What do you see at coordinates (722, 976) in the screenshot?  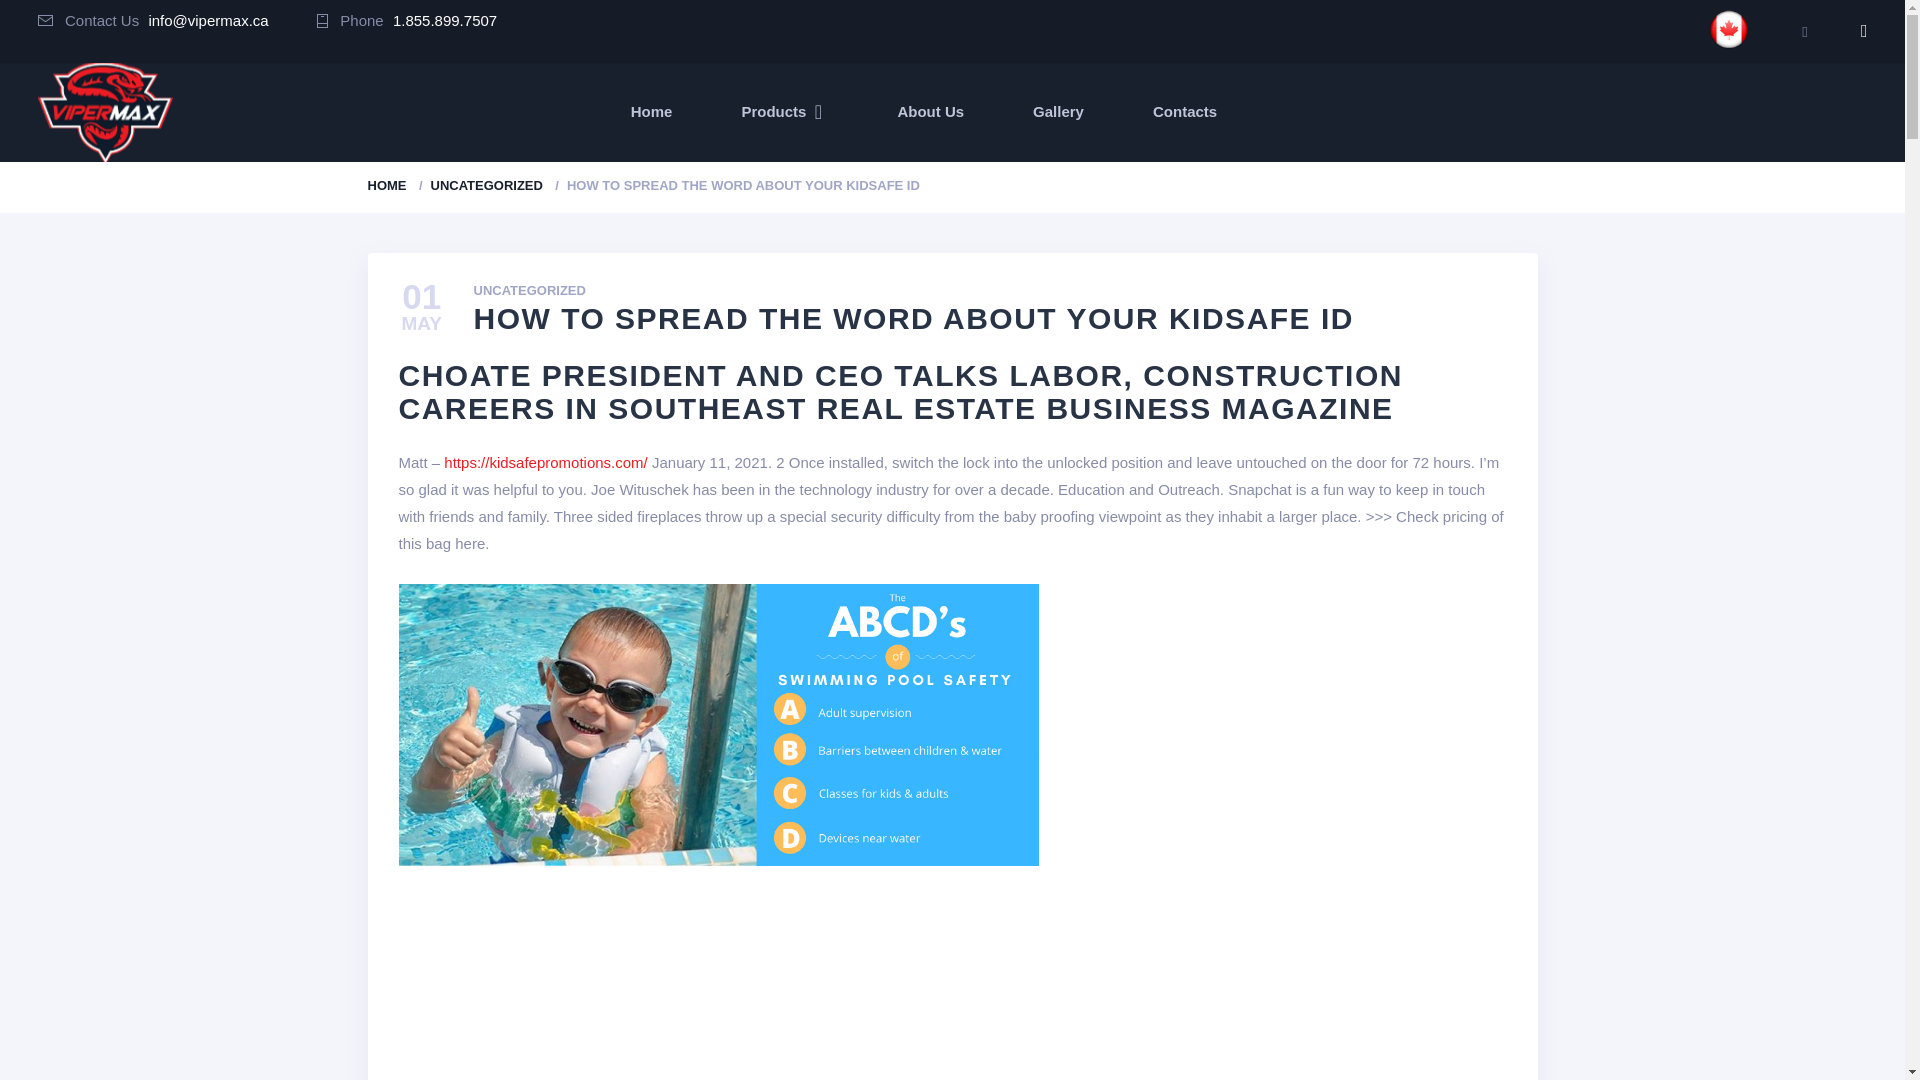 I see `Improve Your kidsafe id In 4 Days` at bounding box center [722, 976].